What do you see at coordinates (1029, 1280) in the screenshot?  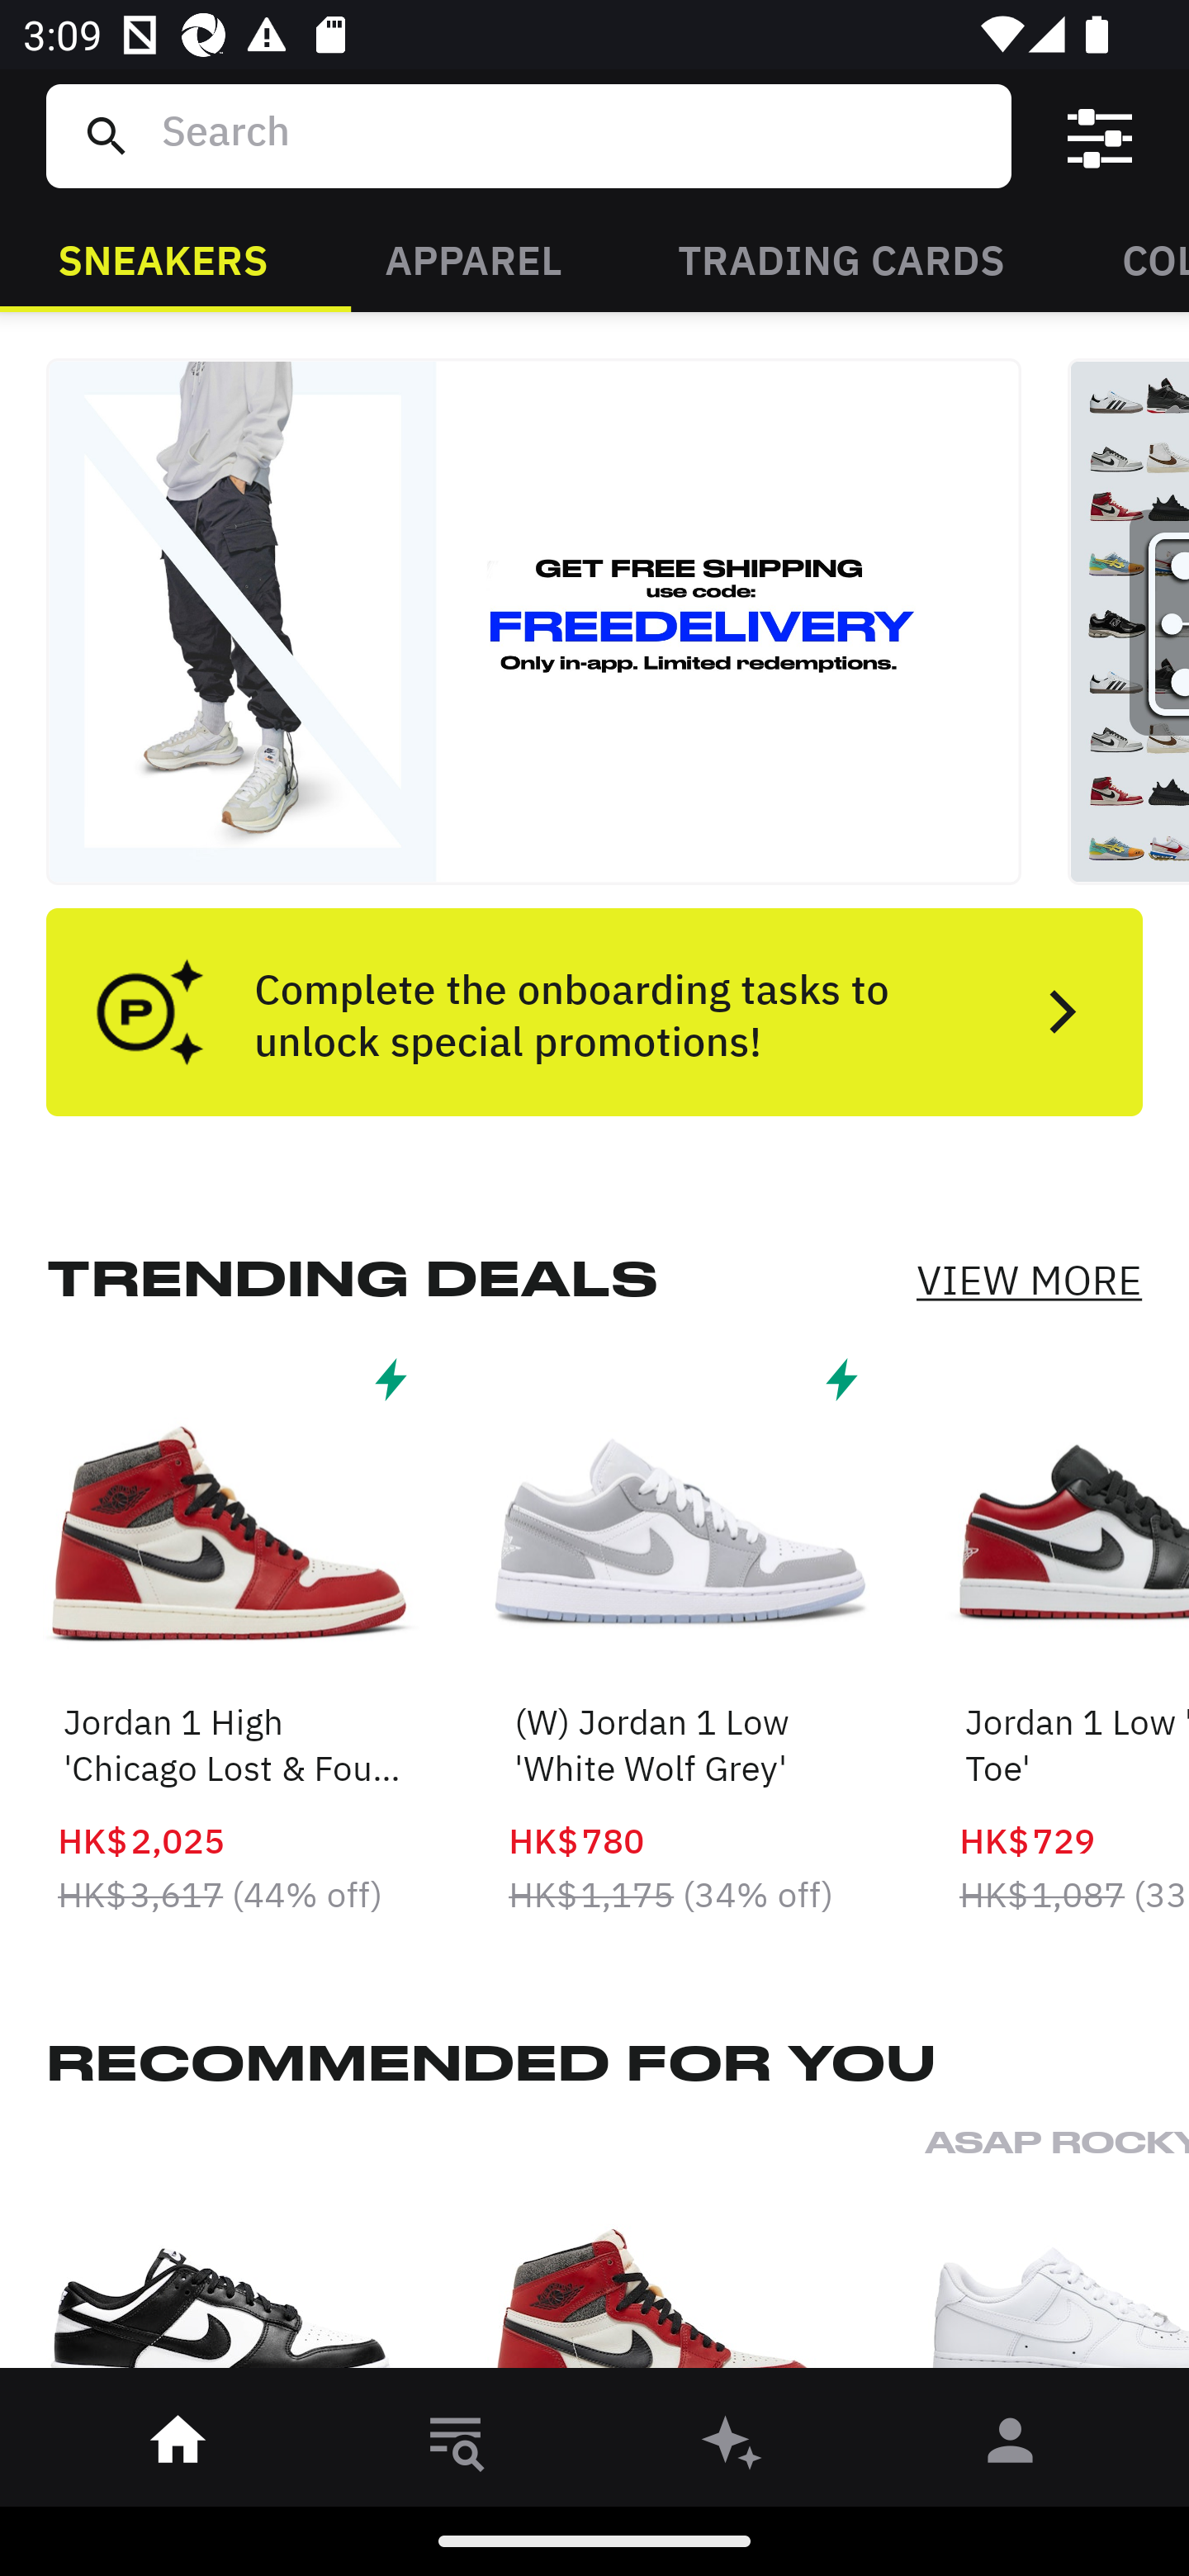 I see `VIEW MORE` at bounding box center [1029, 1280].